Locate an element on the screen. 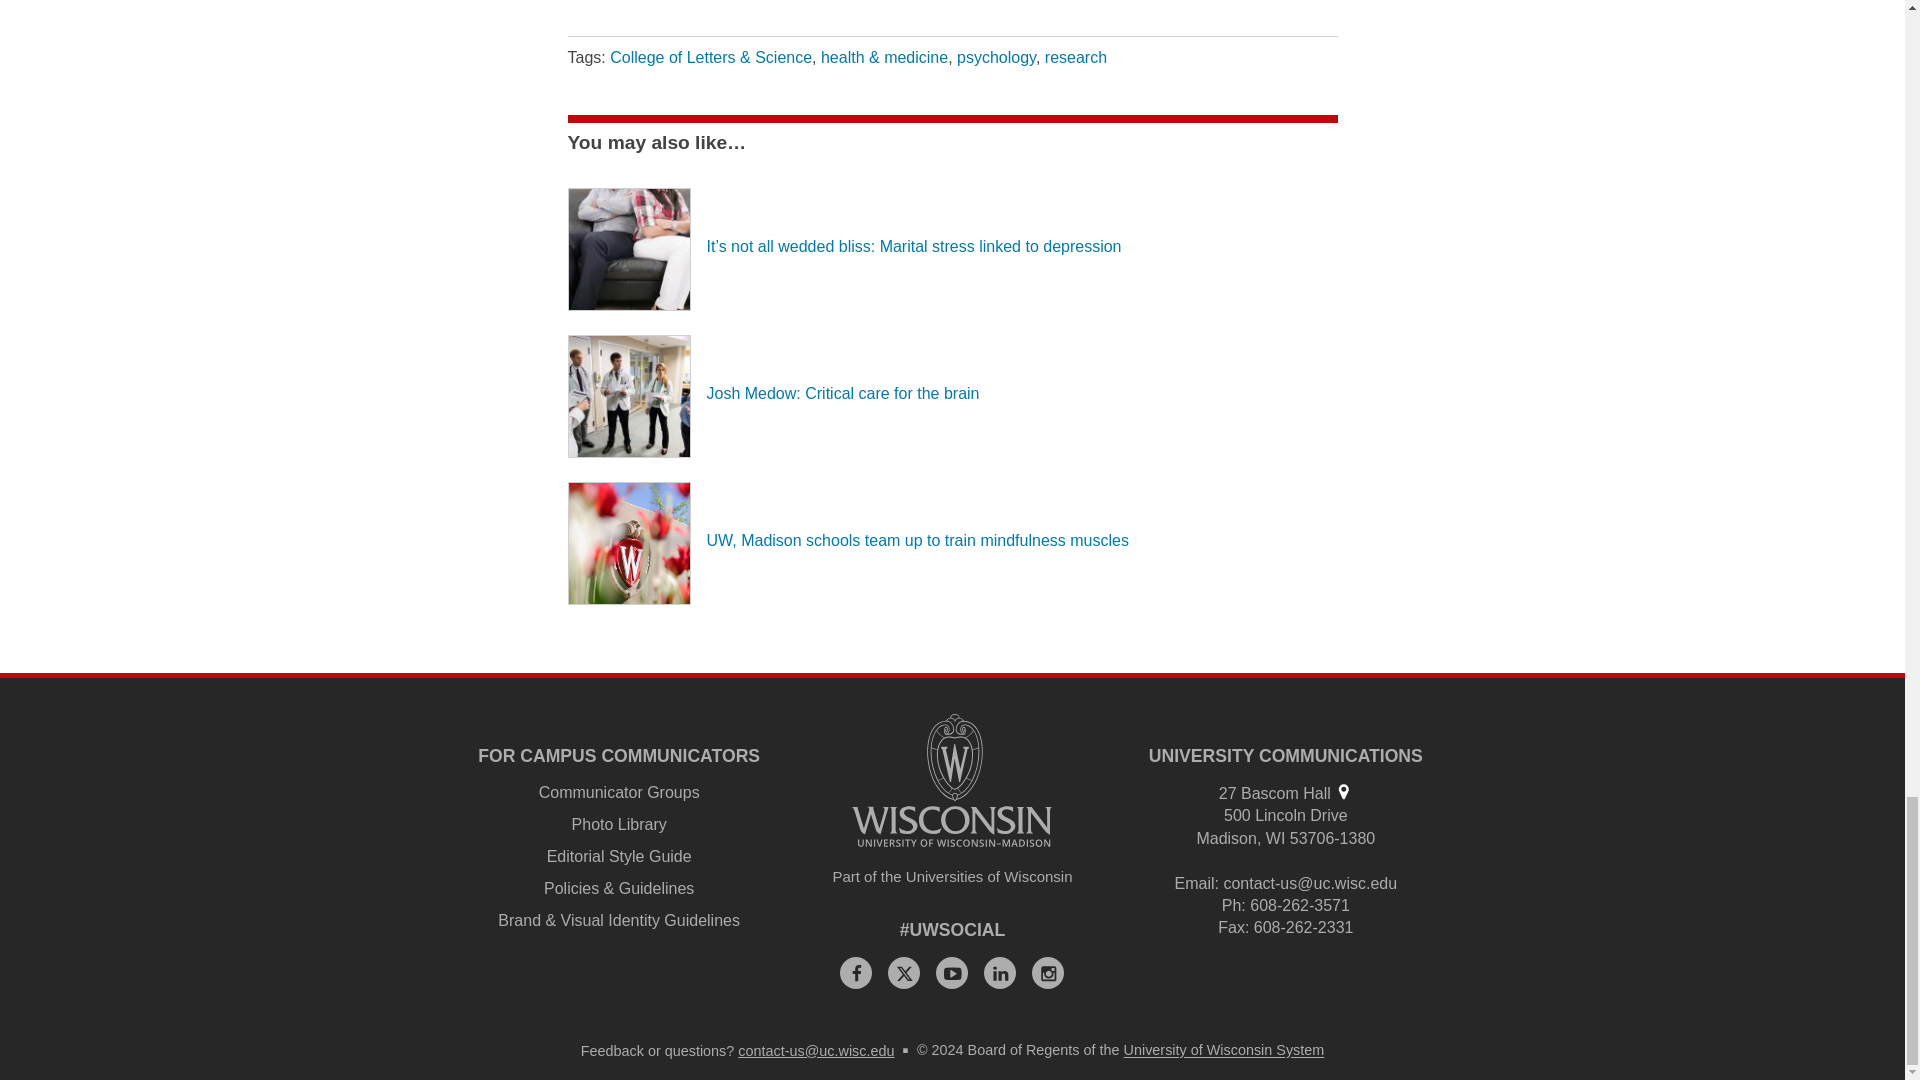 The image size is (1920, 1080). YouTube is located at coordinates (952, 972).